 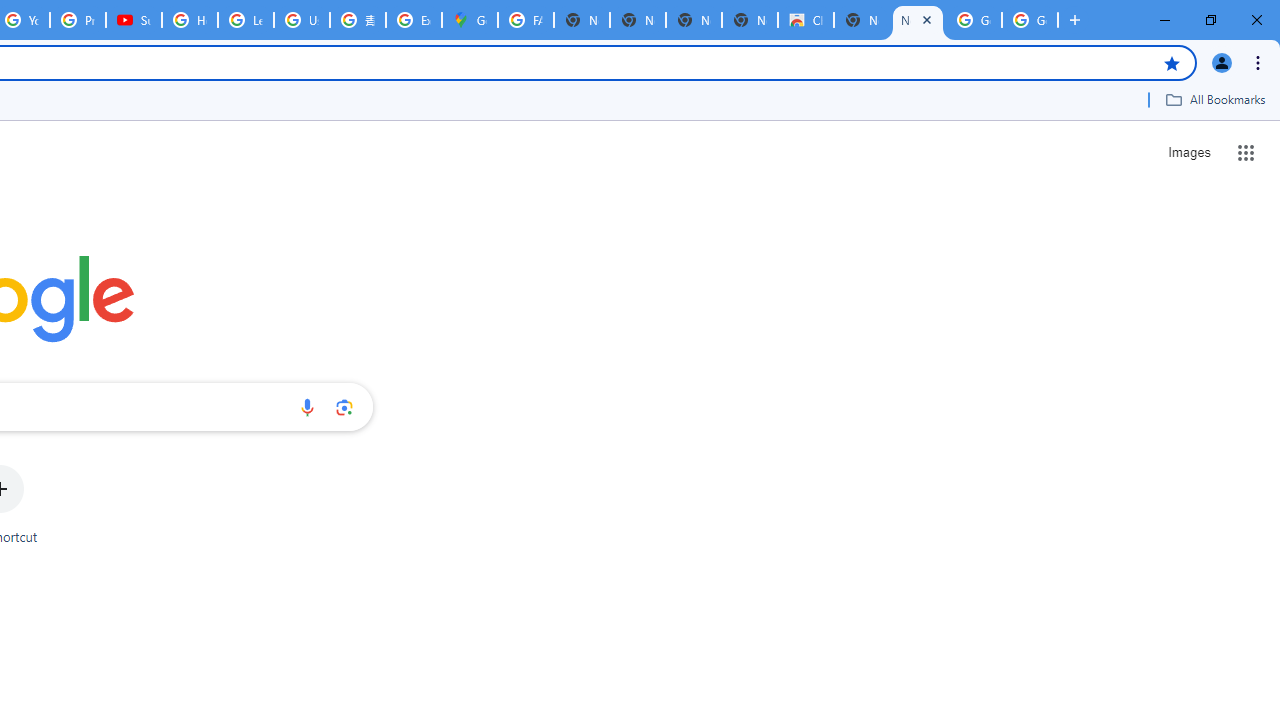 What do you see at coordinates (134, 20) in the screenshot?
I see `Subscriptions - YouTube` at bounding box center [134, 20].